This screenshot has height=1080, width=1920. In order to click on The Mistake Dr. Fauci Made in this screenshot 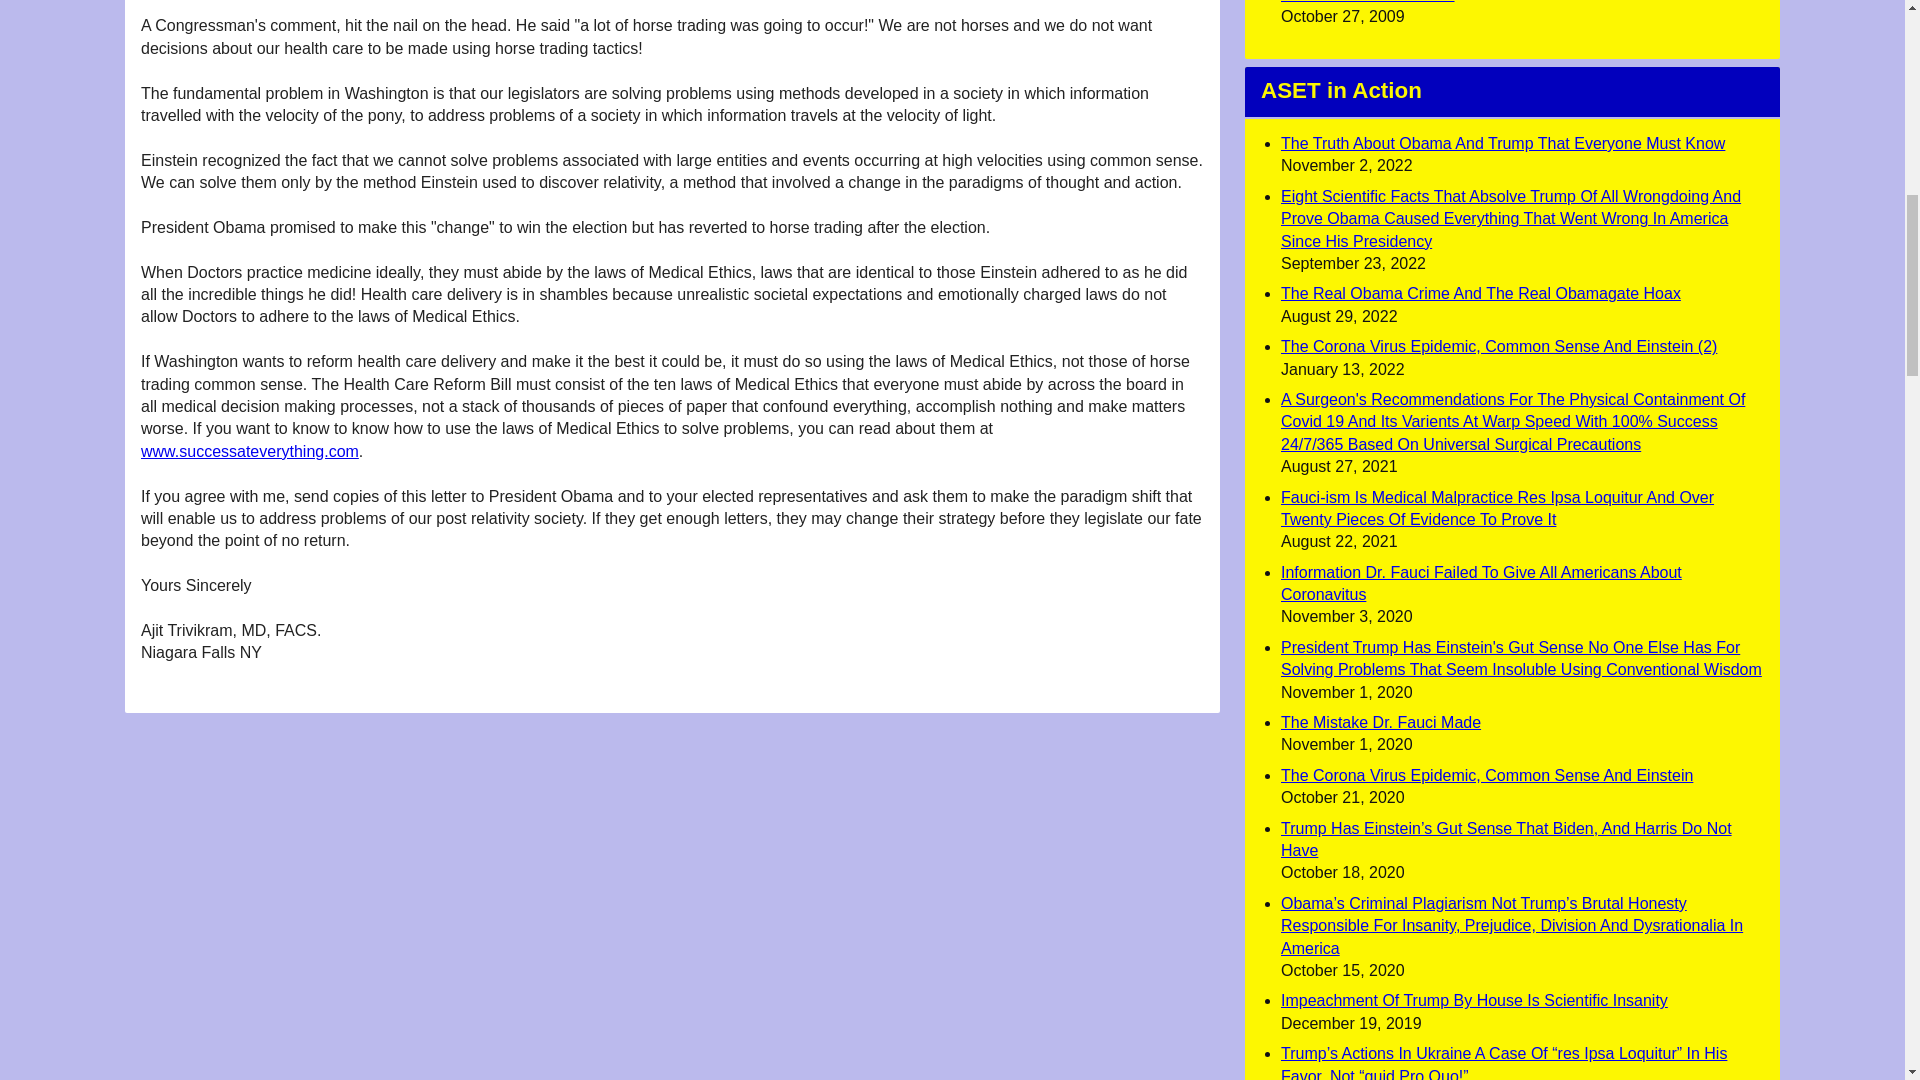, I will do `click(1380, 722)`.